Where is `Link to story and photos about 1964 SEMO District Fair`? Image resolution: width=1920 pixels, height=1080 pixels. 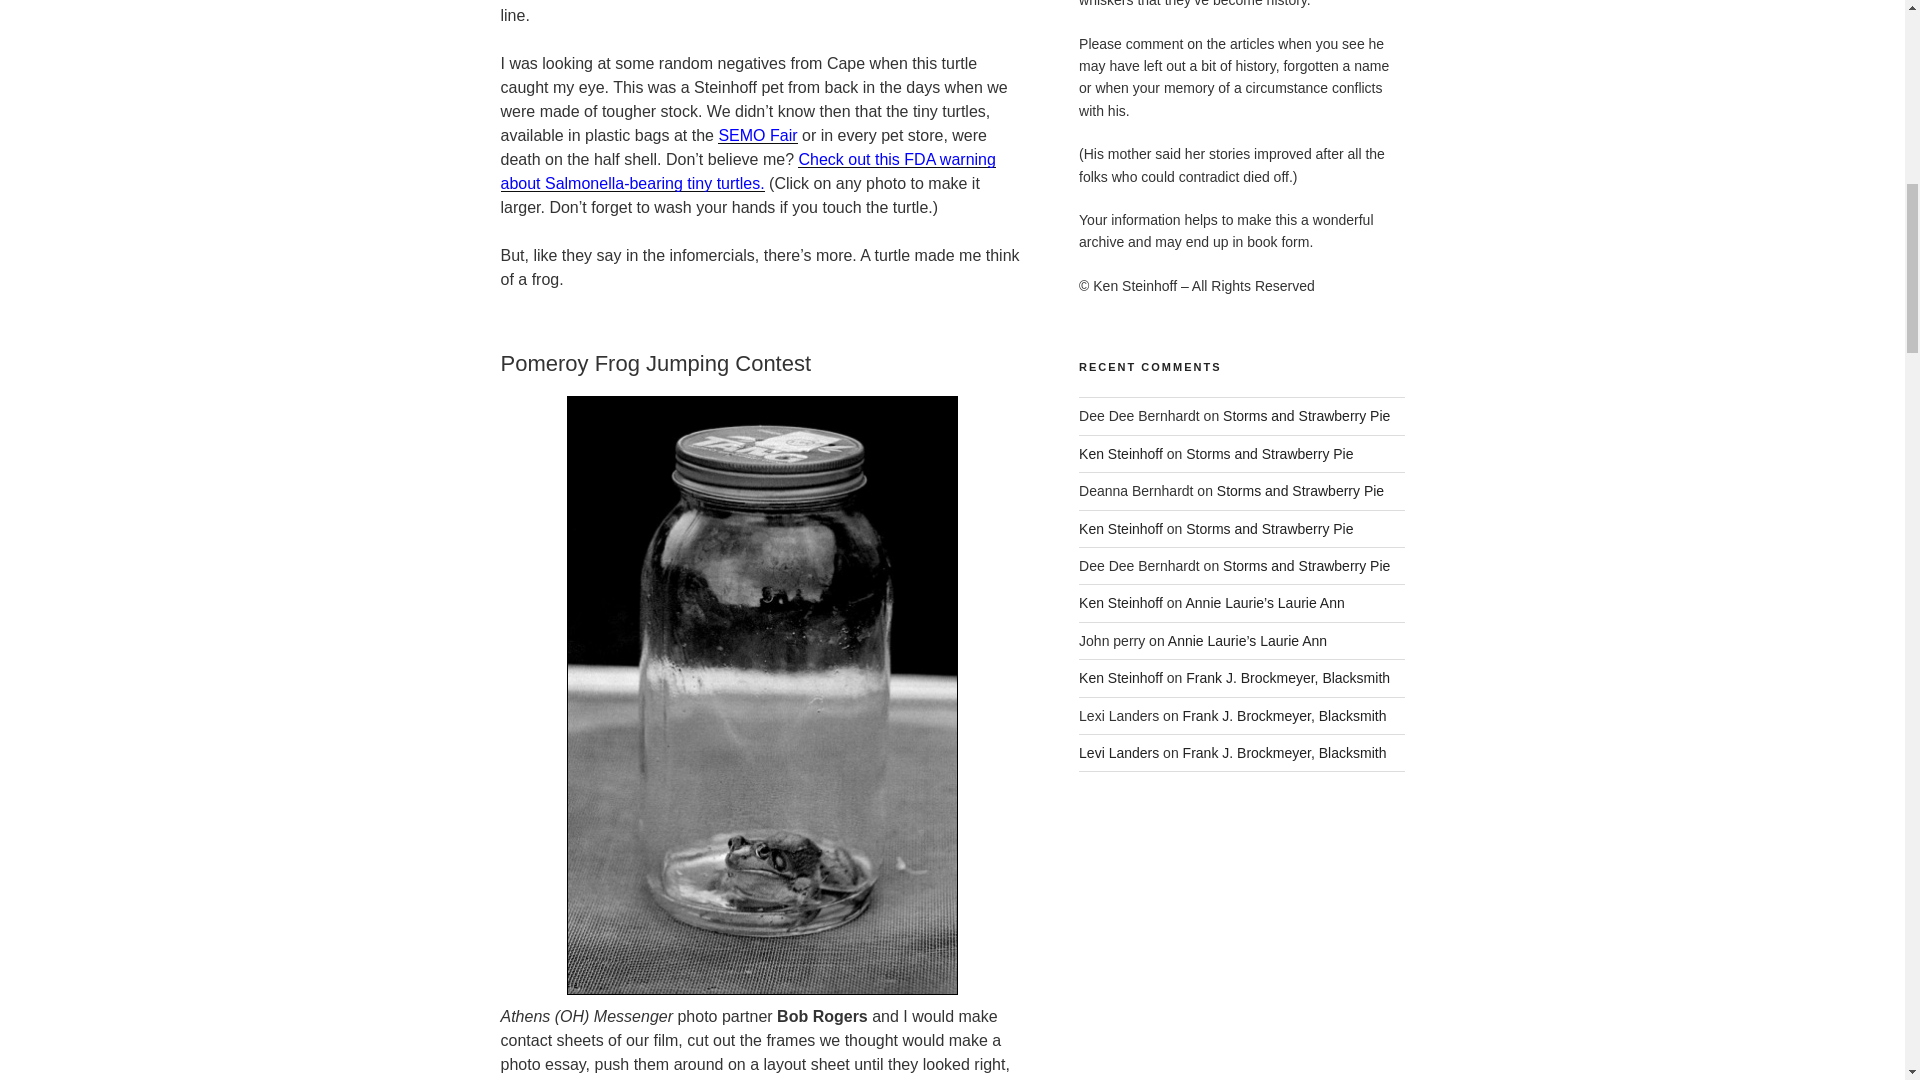 Link to story and photos about 1964 SEMO District Fair is located at coordinates (757, 135).